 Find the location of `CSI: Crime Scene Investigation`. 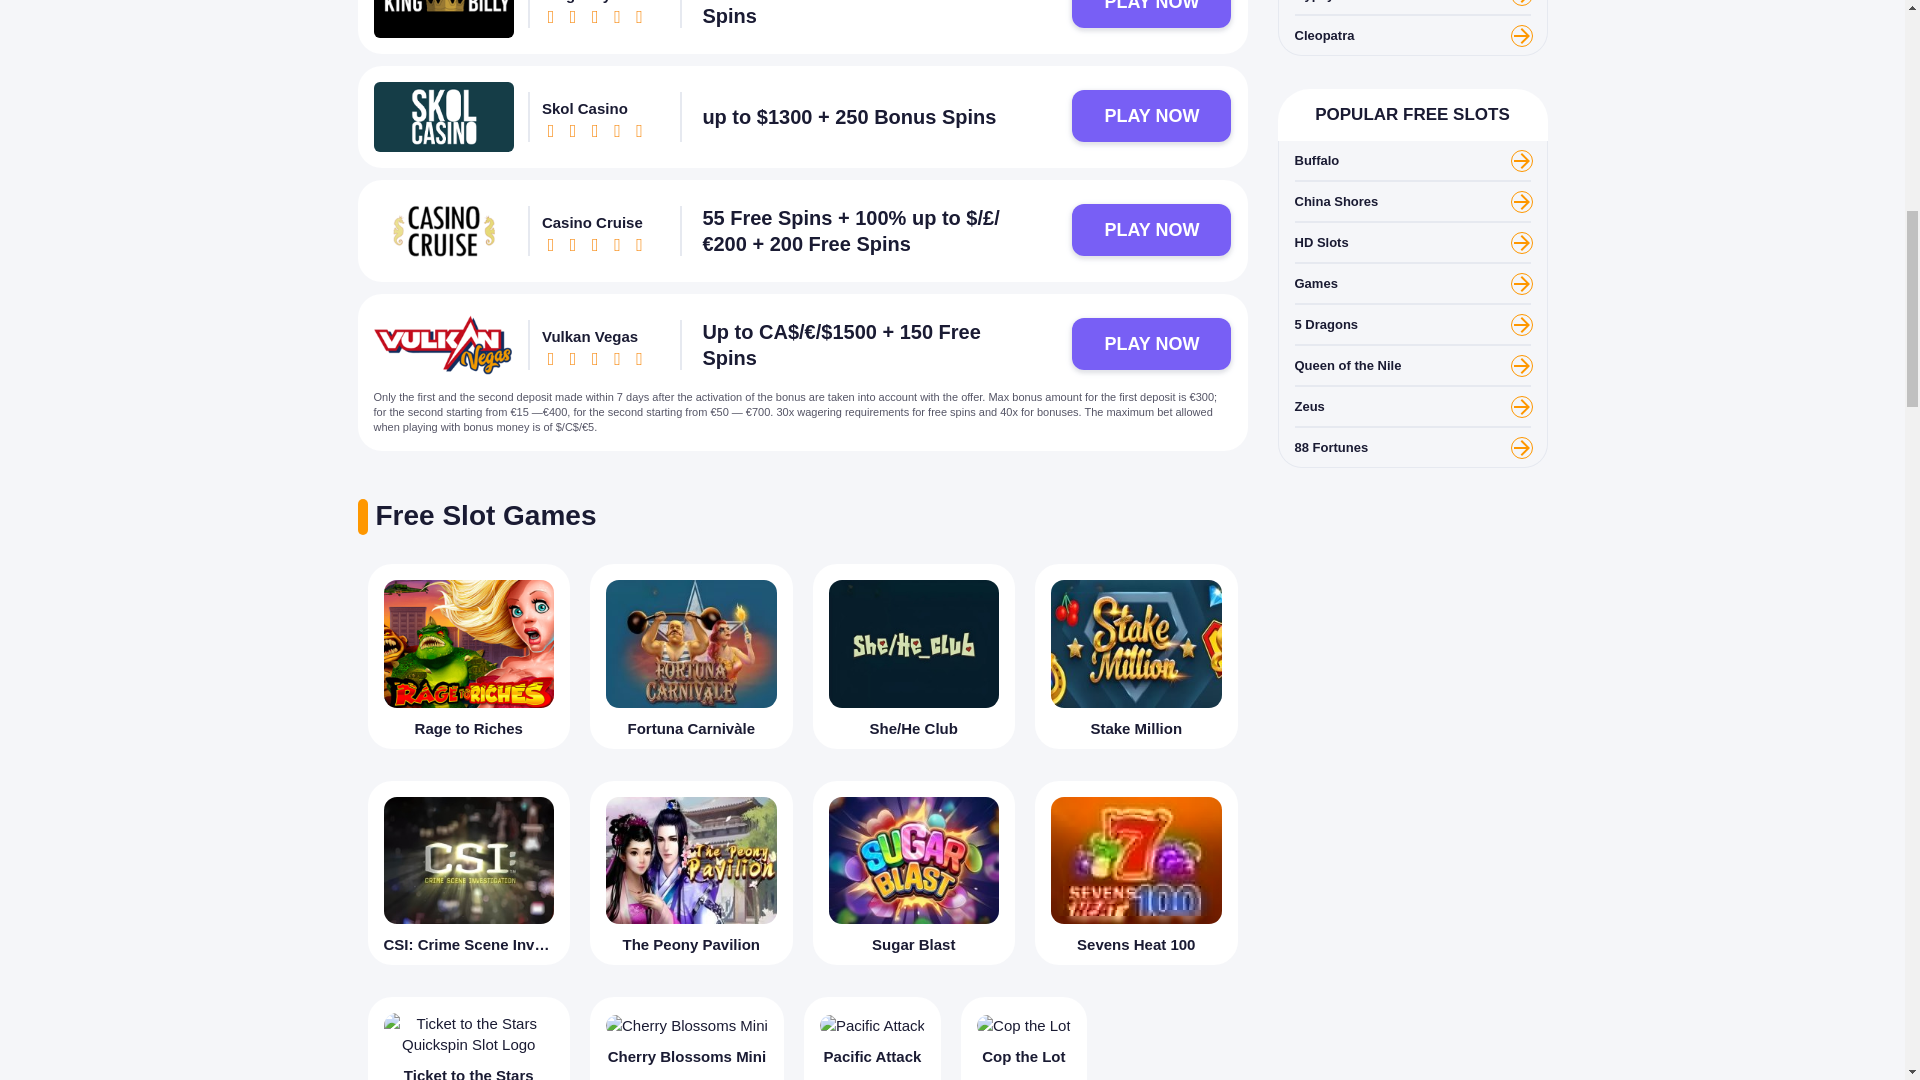

CSI: Crime Scene Investigation is located at coordinates (469, 872).